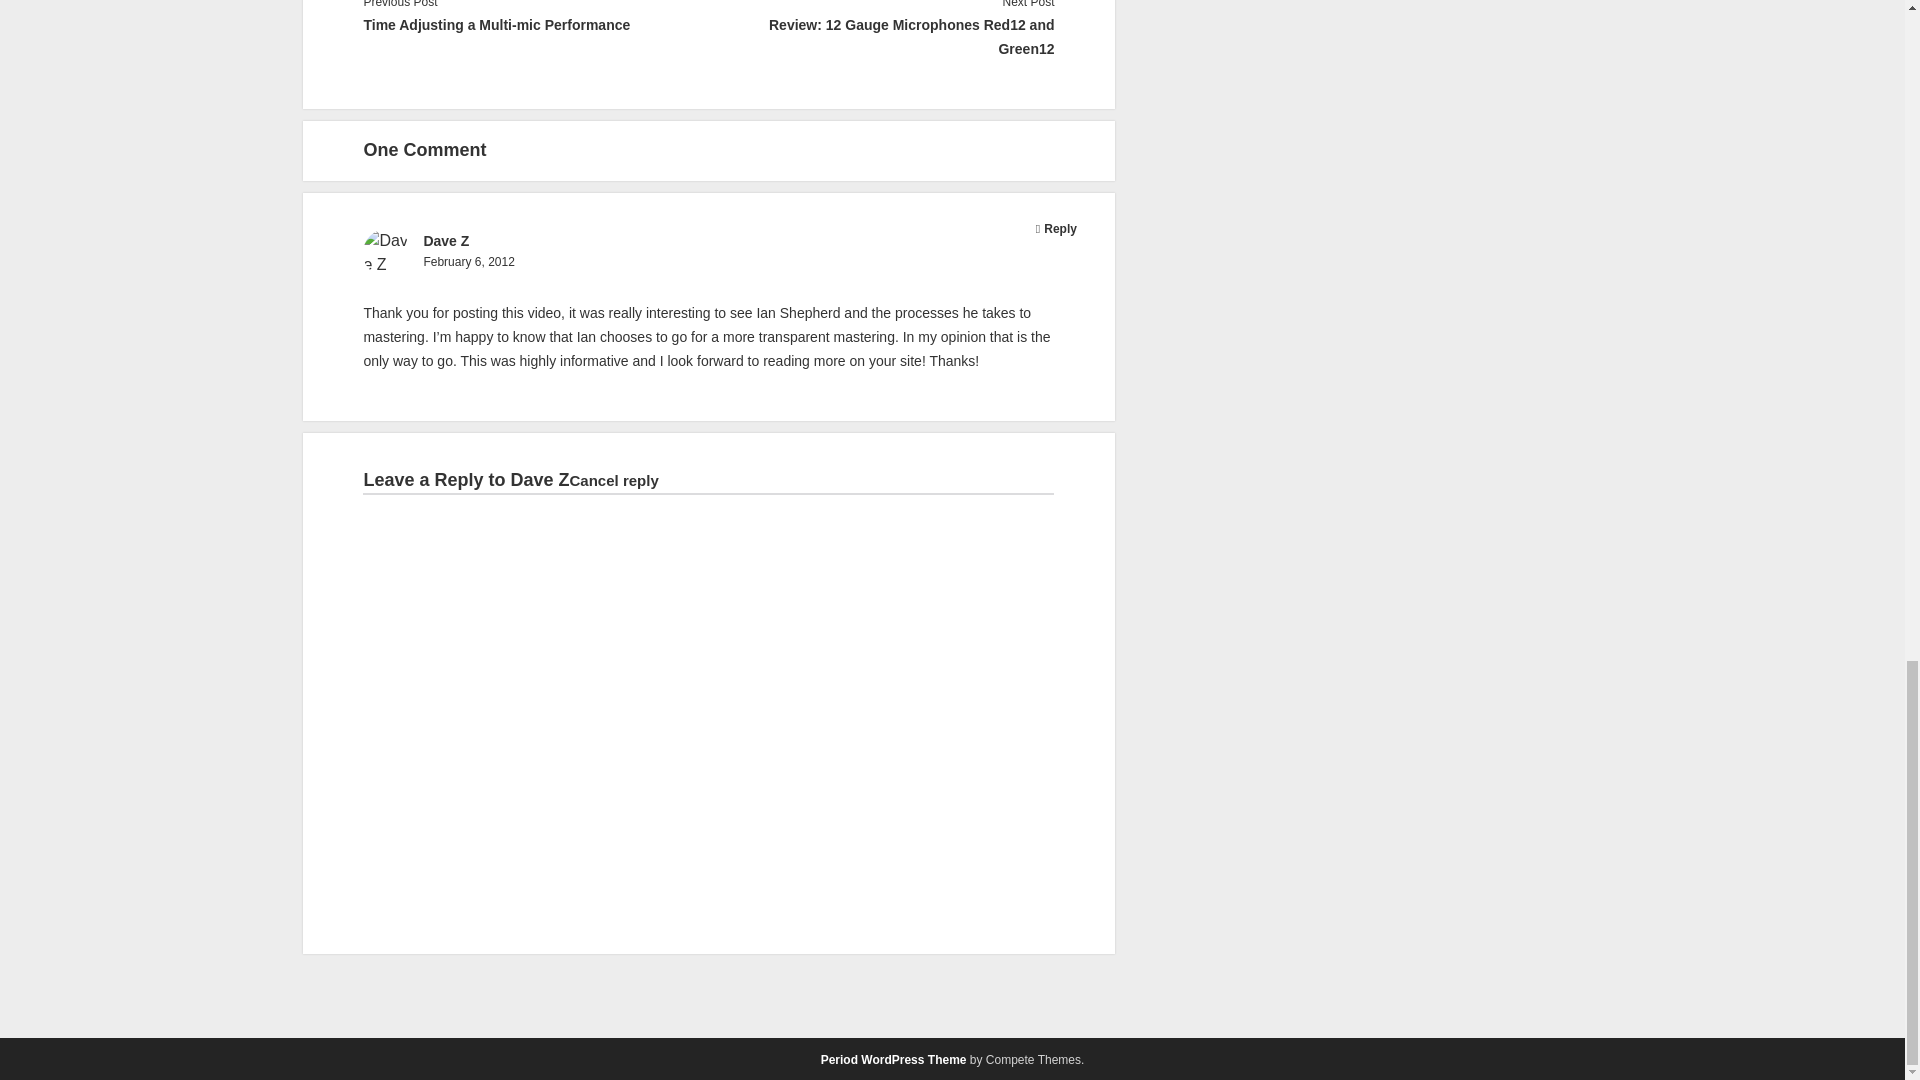 This screenshot has width=1920, height=1080. I want to click on Reply, so click(1060, 229).